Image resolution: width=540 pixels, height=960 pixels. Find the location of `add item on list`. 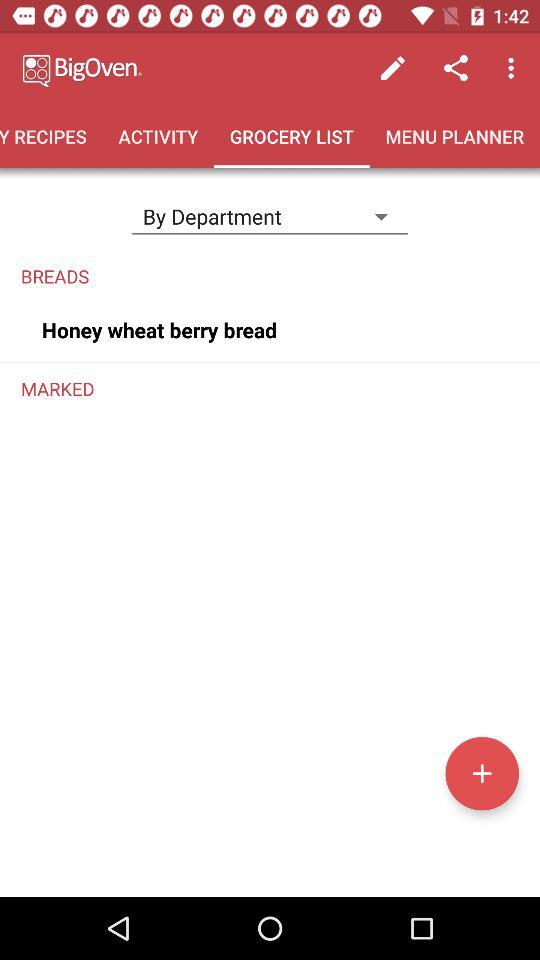

add item on list is located at coordinates (482, 773).